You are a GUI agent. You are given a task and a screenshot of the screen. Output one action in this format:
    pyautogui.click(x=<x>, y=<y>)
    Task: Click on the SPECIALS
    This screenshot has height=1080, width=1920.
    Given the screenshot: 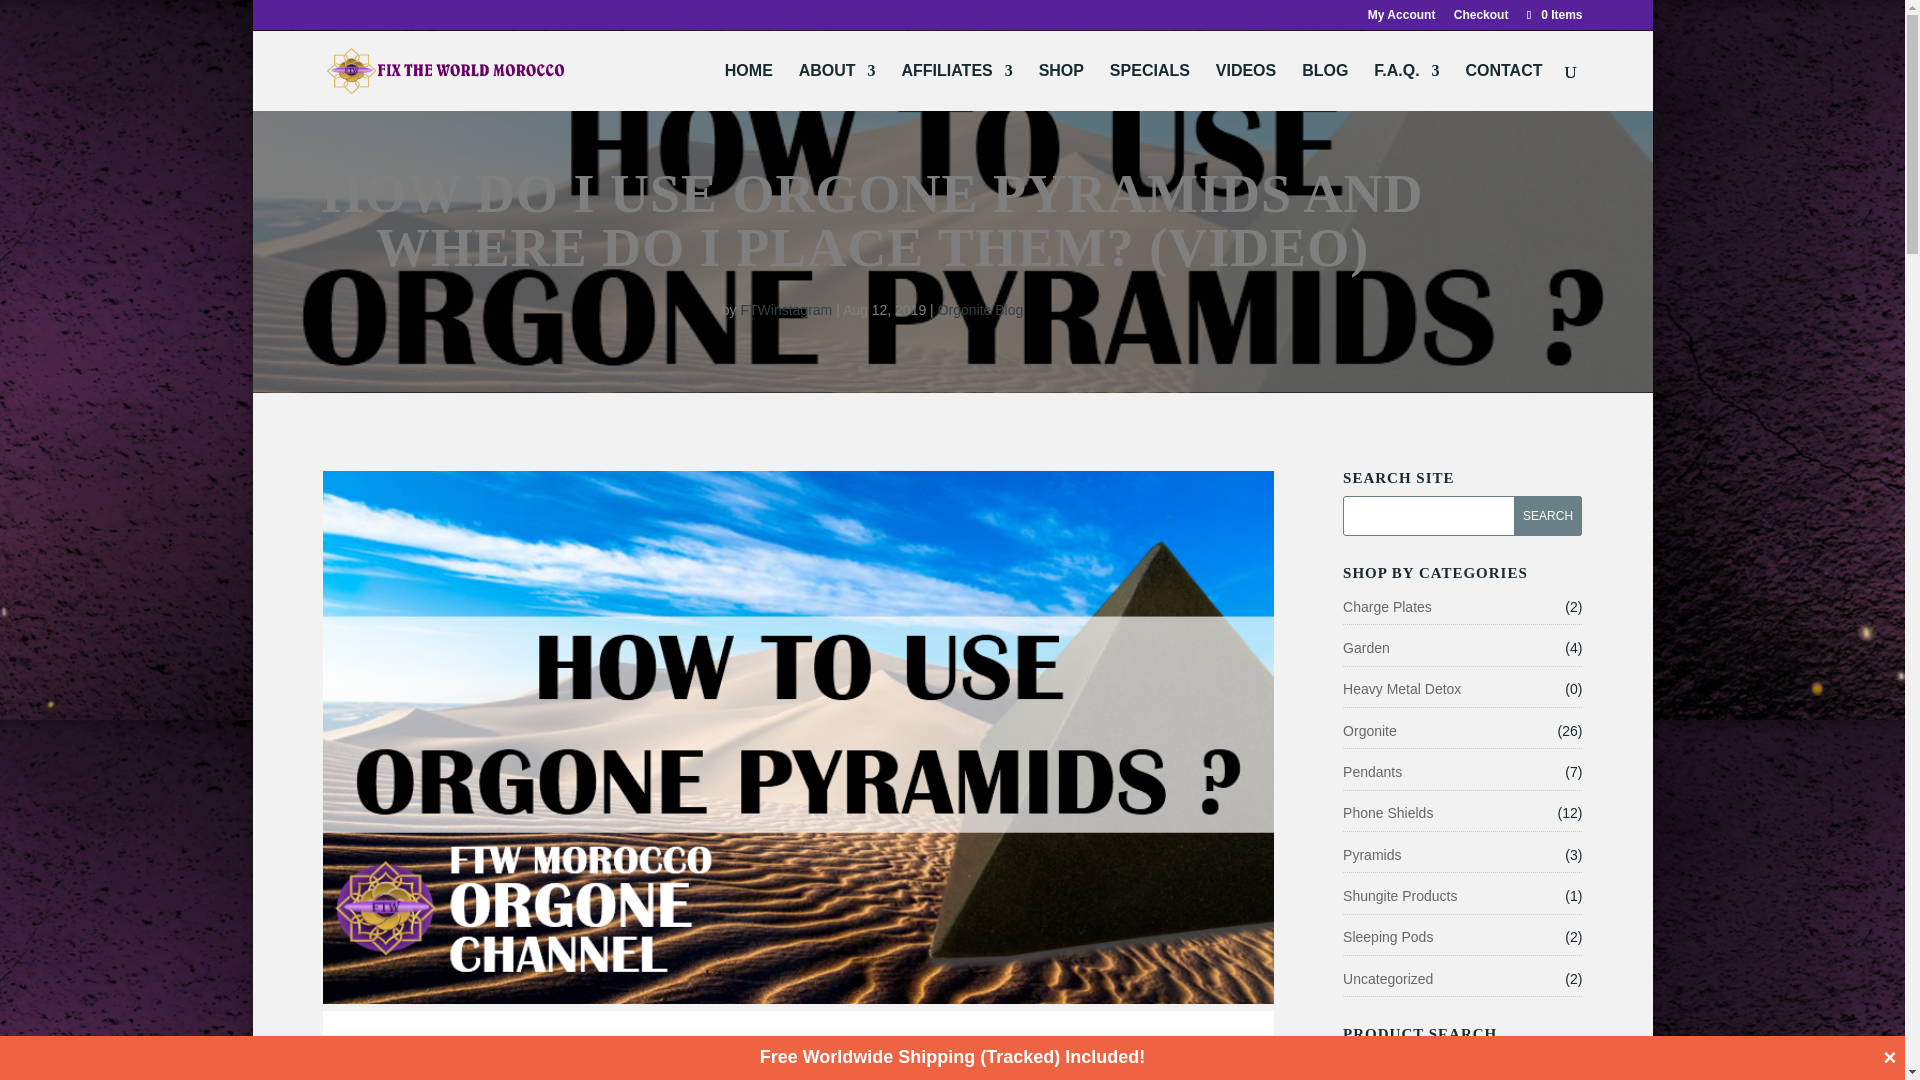 What is the action you would take?
    pyautogui.click(x=1150, y=87)
    